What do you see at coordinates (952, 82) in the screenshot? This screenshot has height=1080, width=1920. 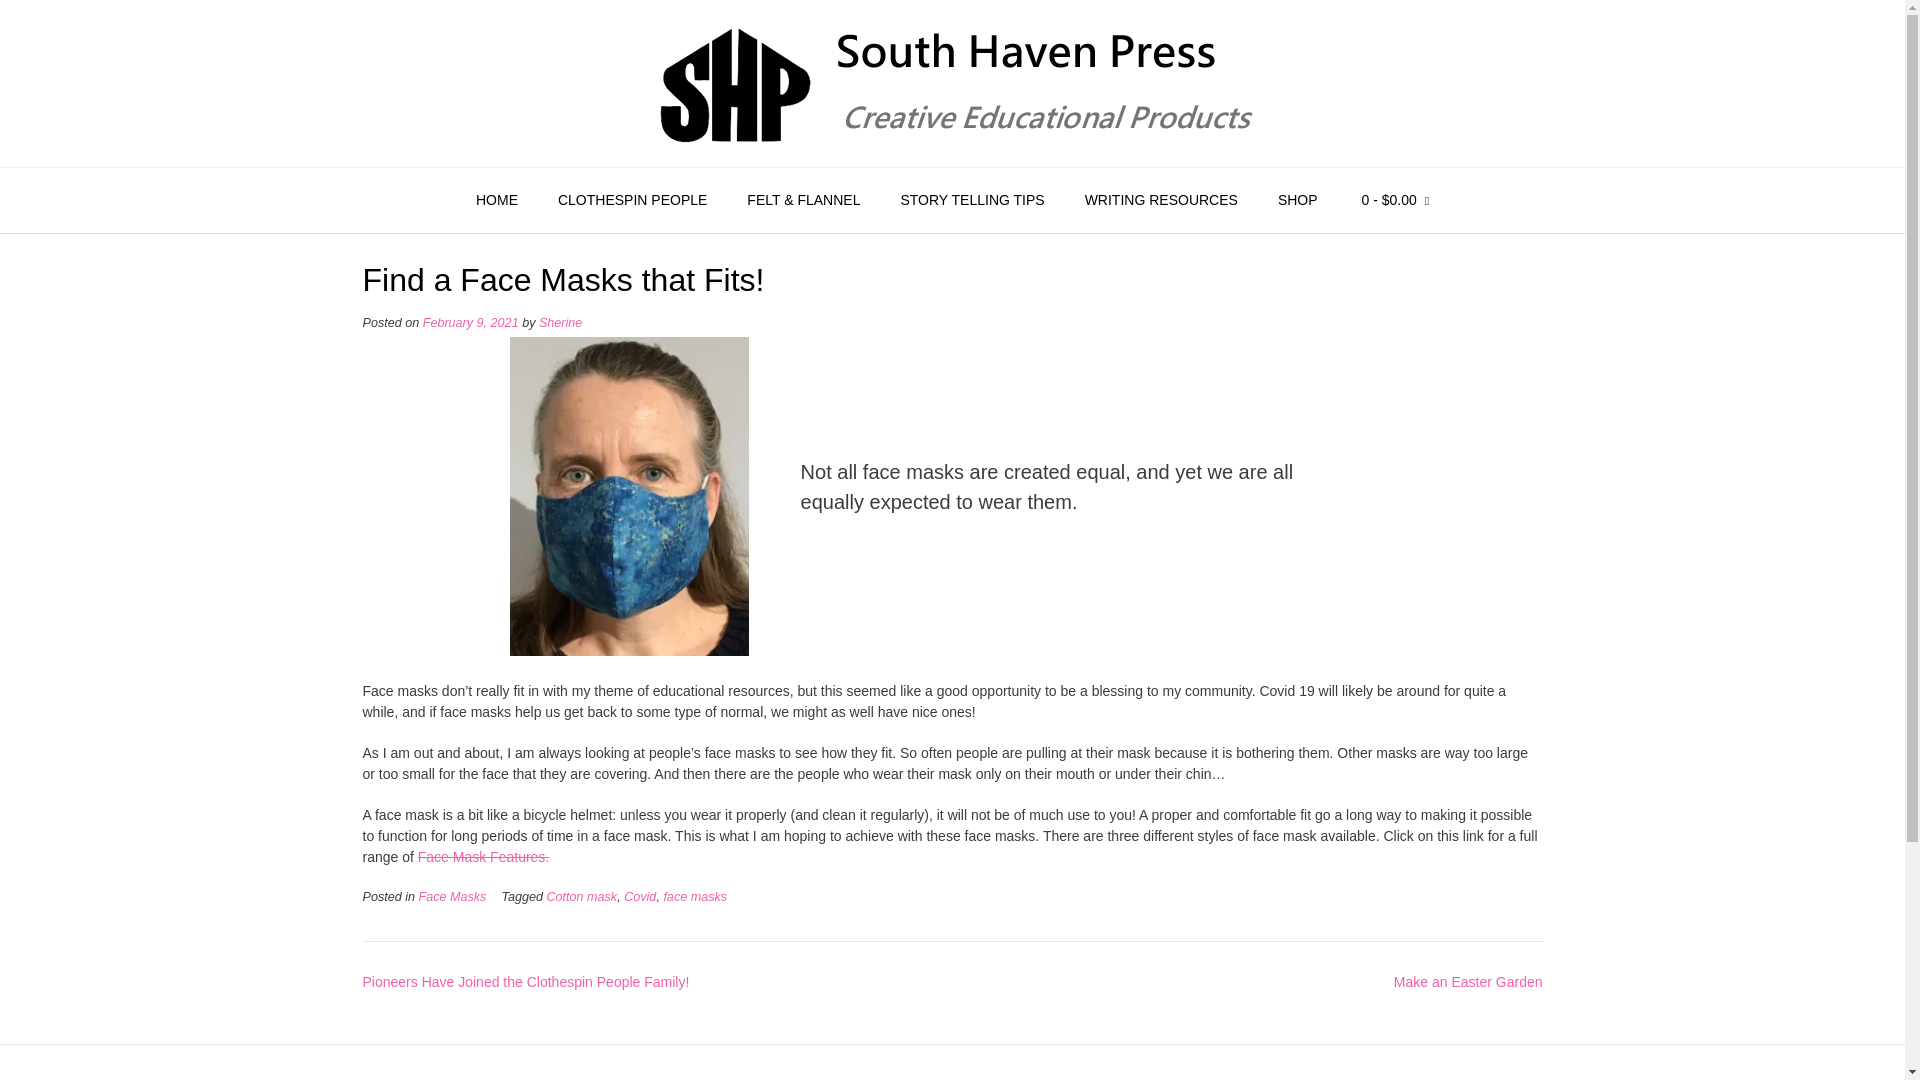 I see `South Haven Press` at bounding box center [952, 82].